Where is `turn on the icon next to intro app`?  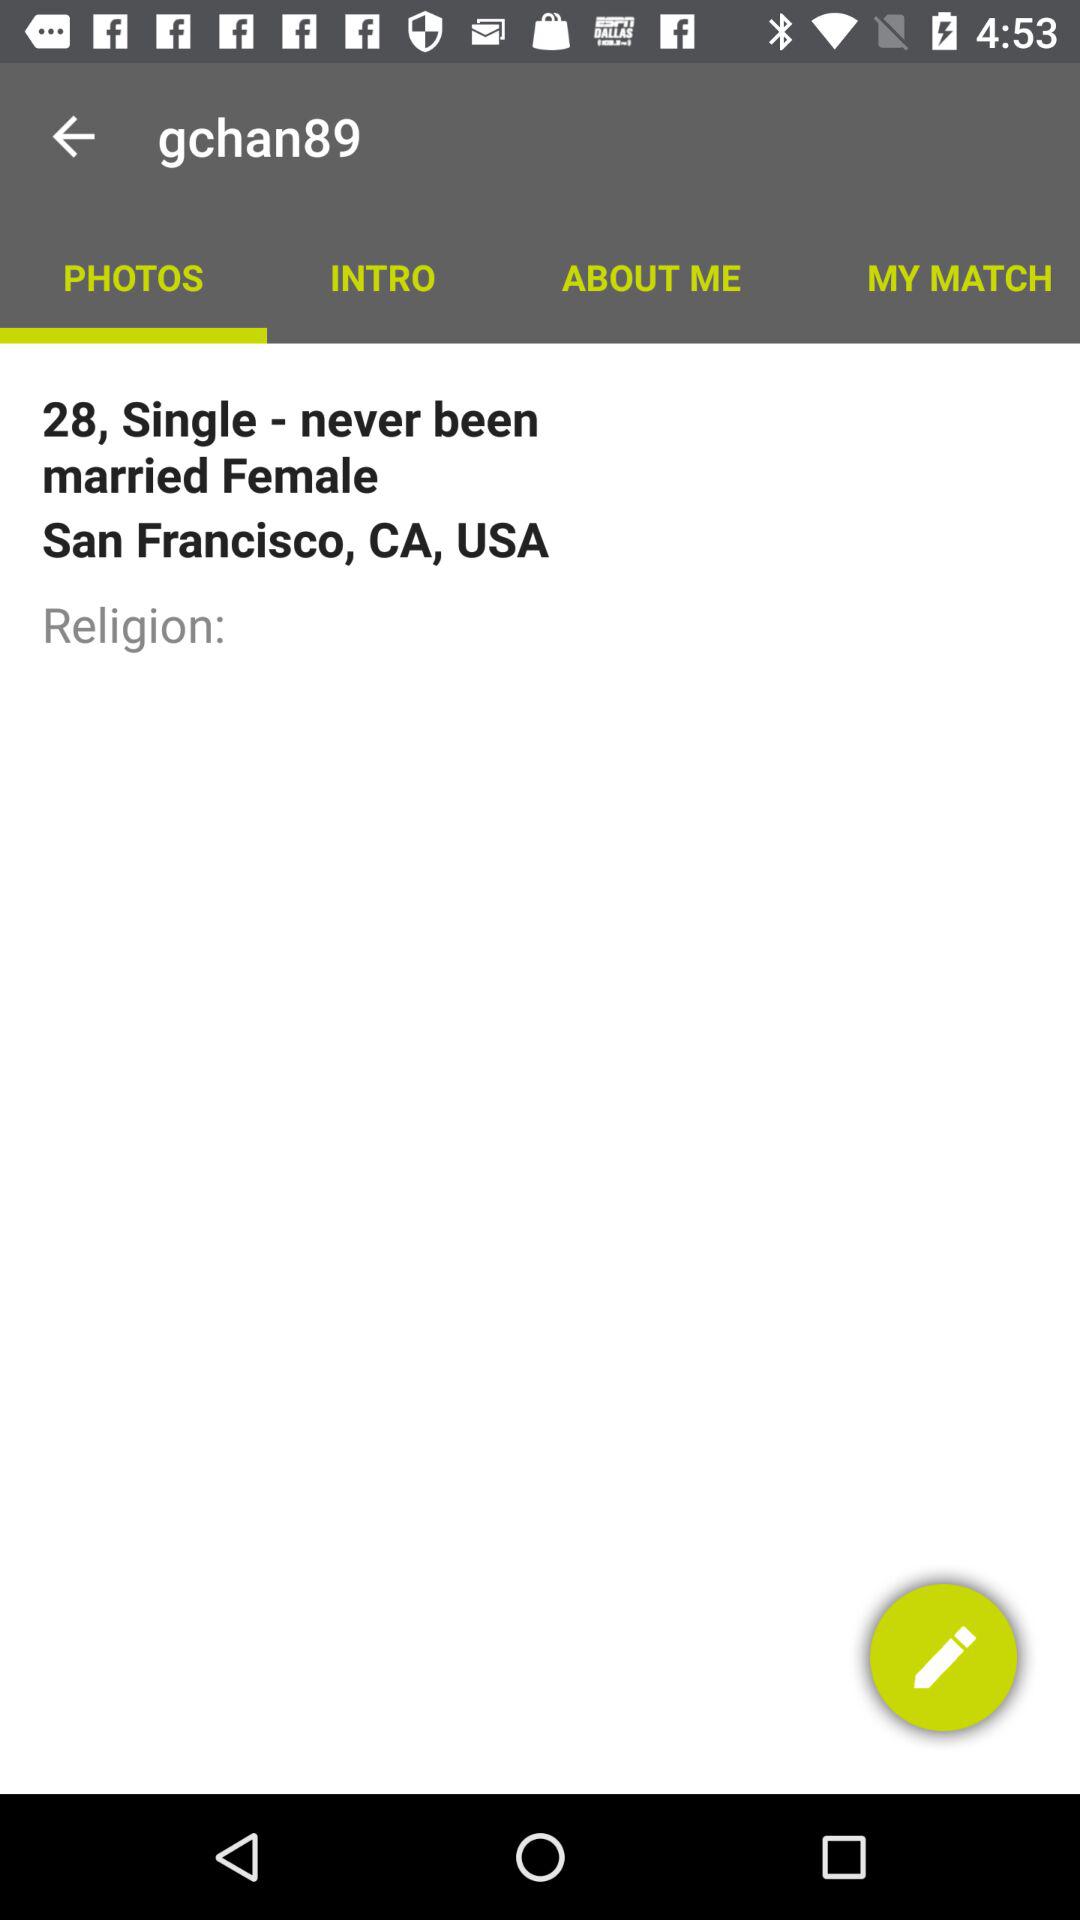 turn on the icon next to intro app is located at coordinates (133, 276).